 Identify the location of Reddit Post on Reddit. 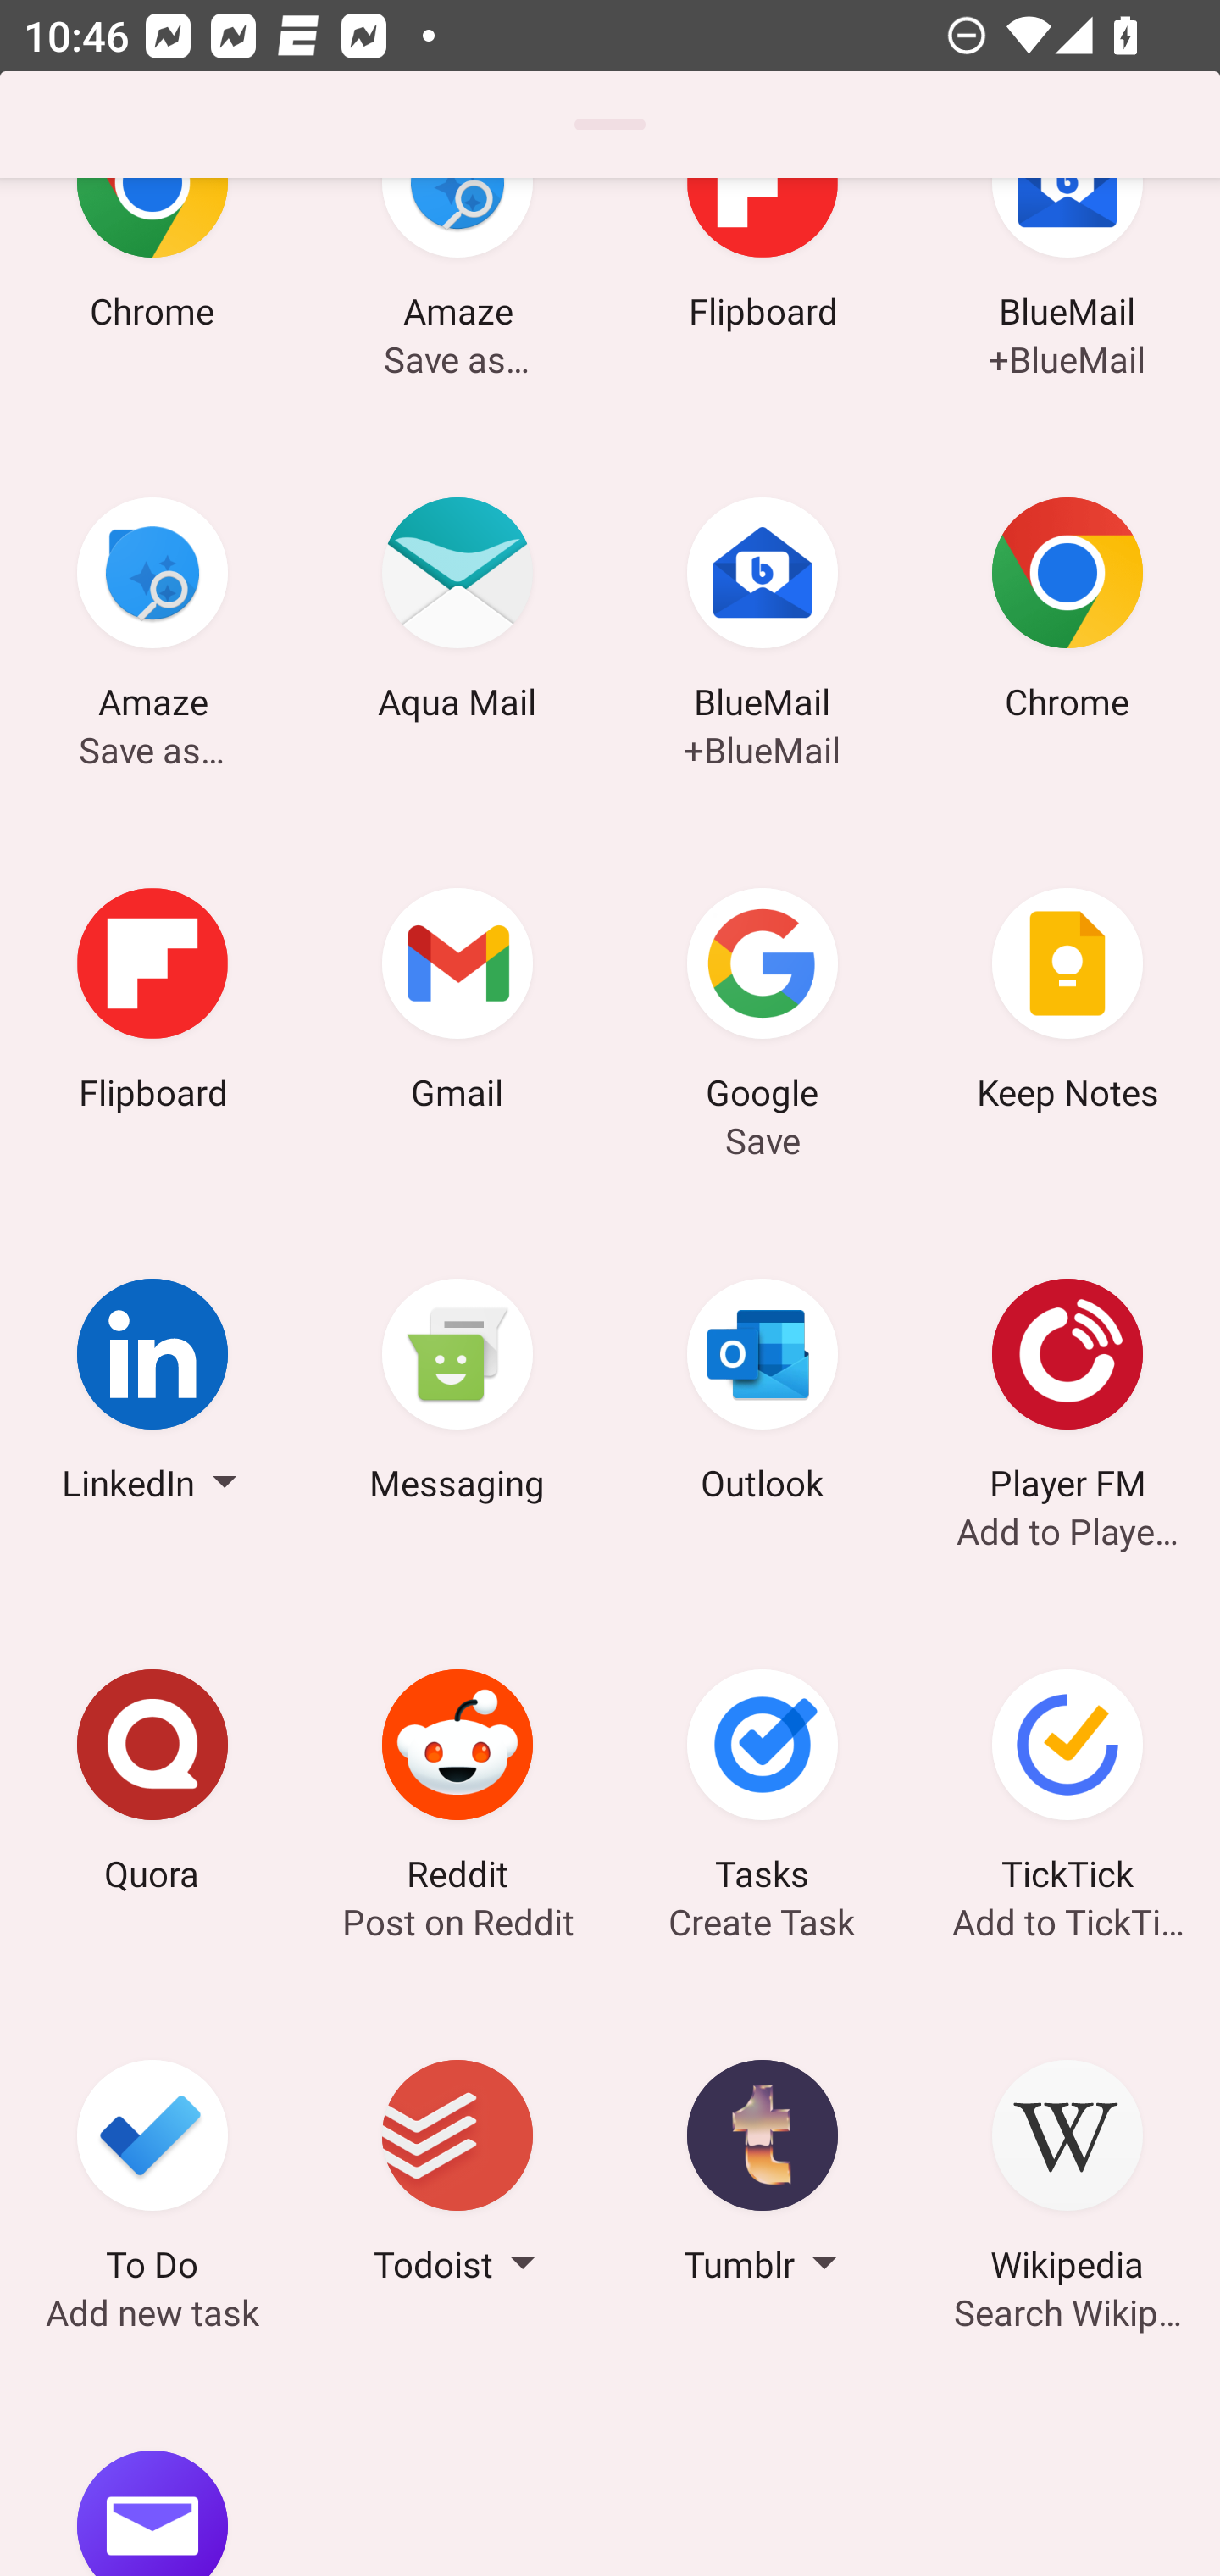
(457, 1785).